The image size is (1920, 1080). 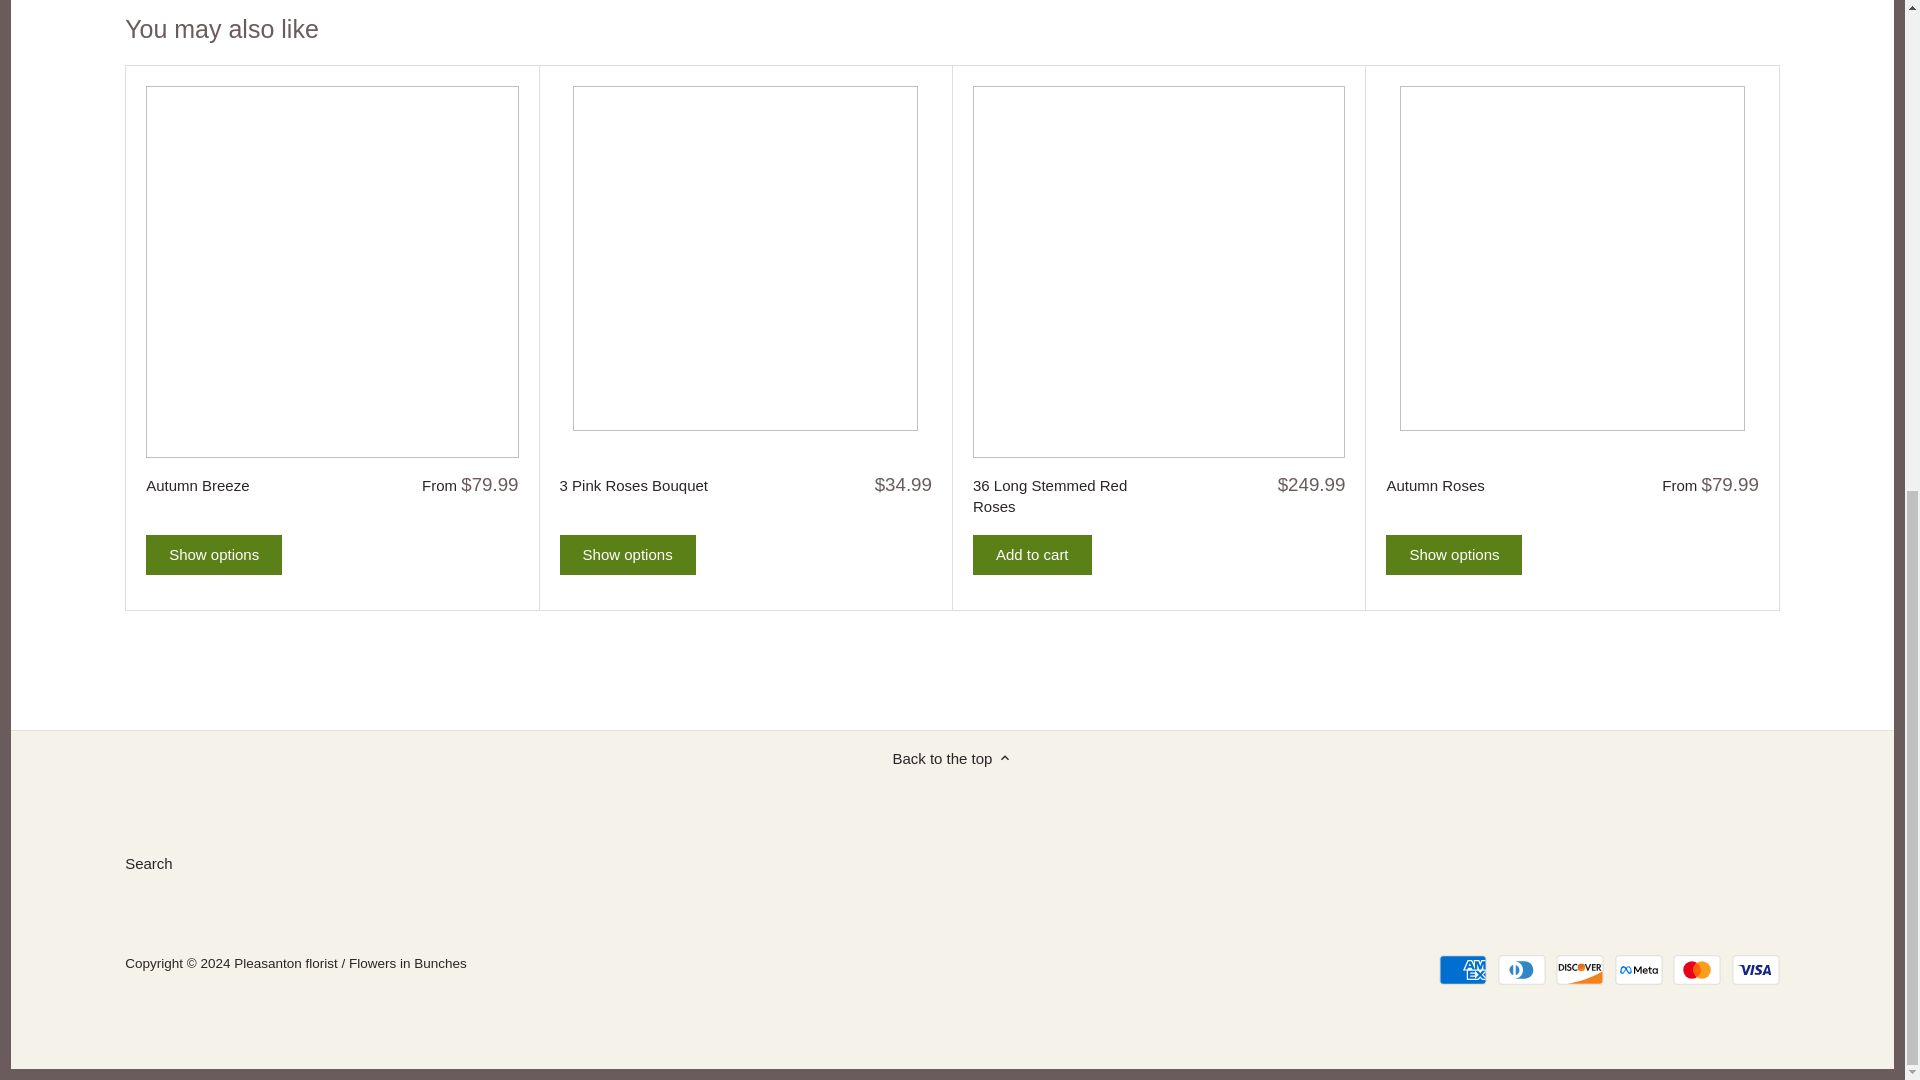 What do you see at coordinates (1696, 969) in the screenshot?
I see `Mastercard` at bounding box center [1696, 969].